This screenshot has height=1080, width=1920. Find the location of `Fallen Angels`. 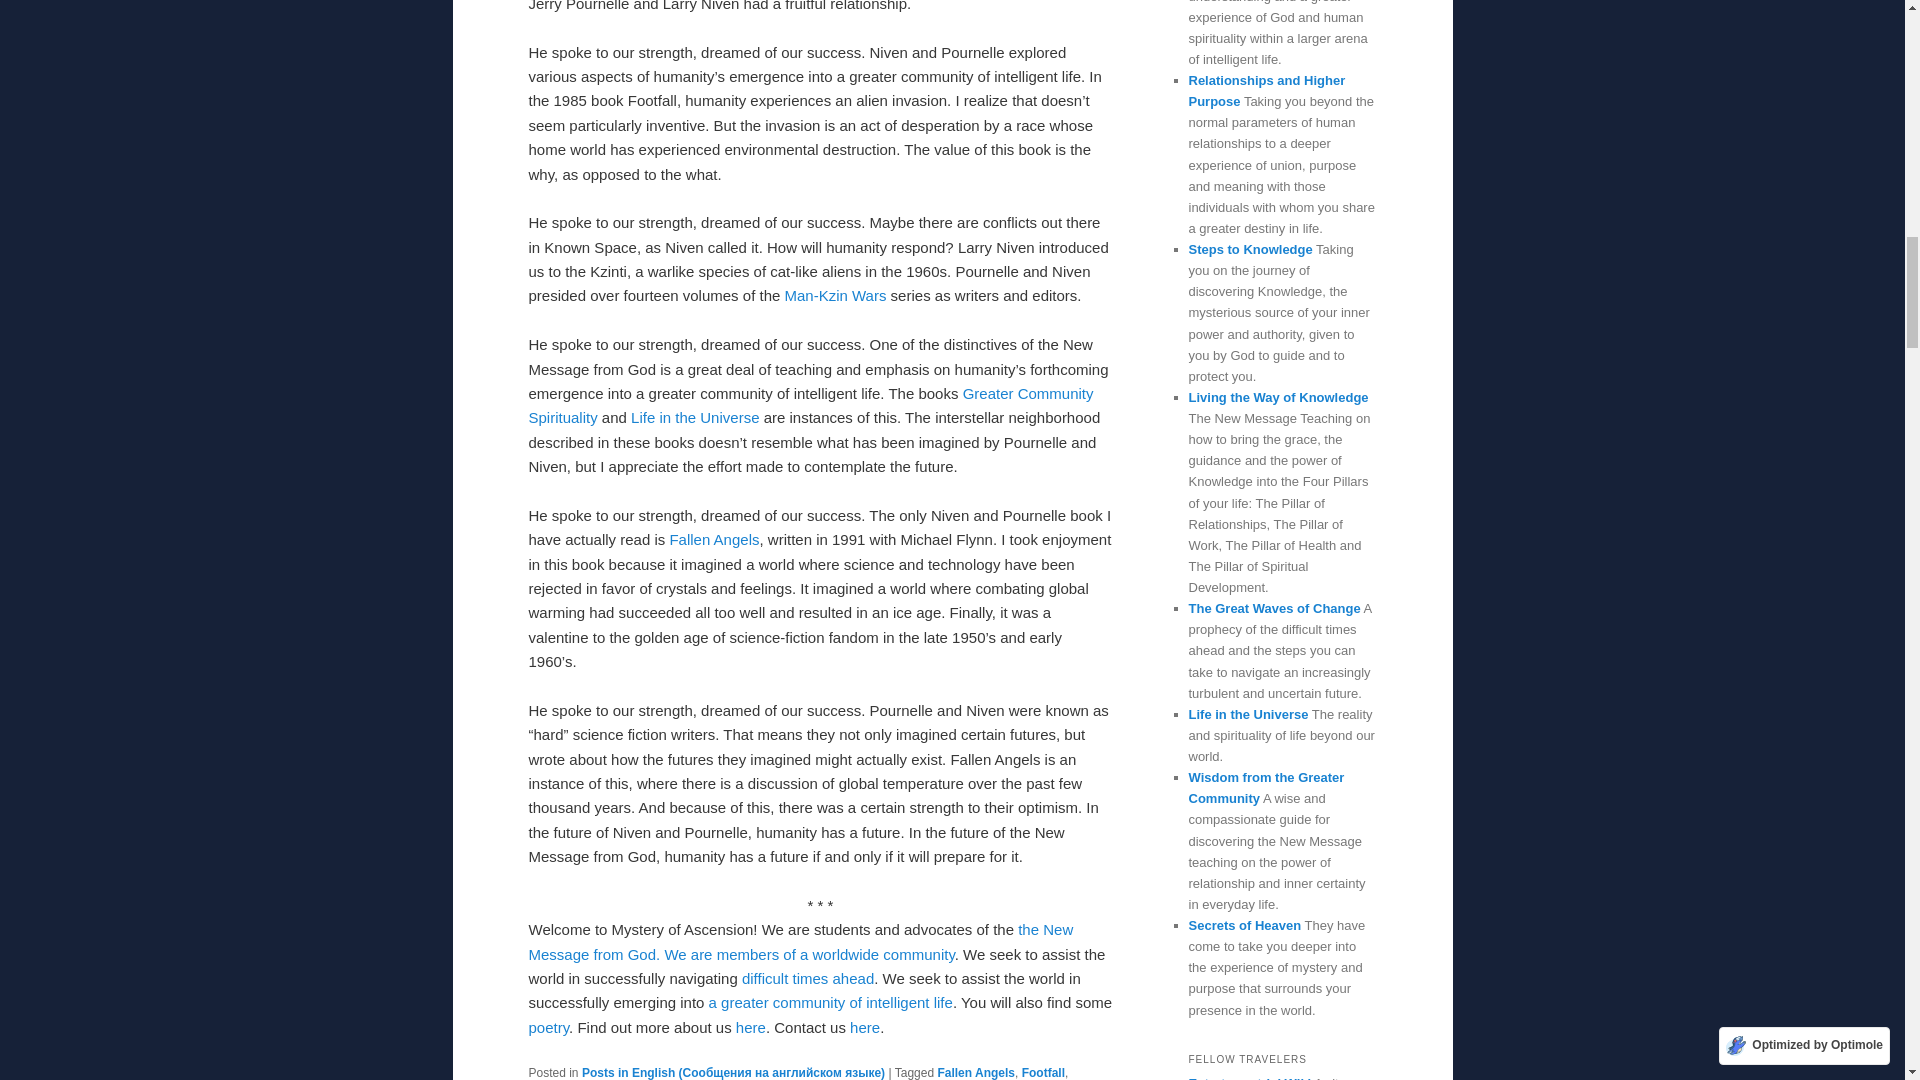

Fallen Angels is located at coordinates (976, 1072).